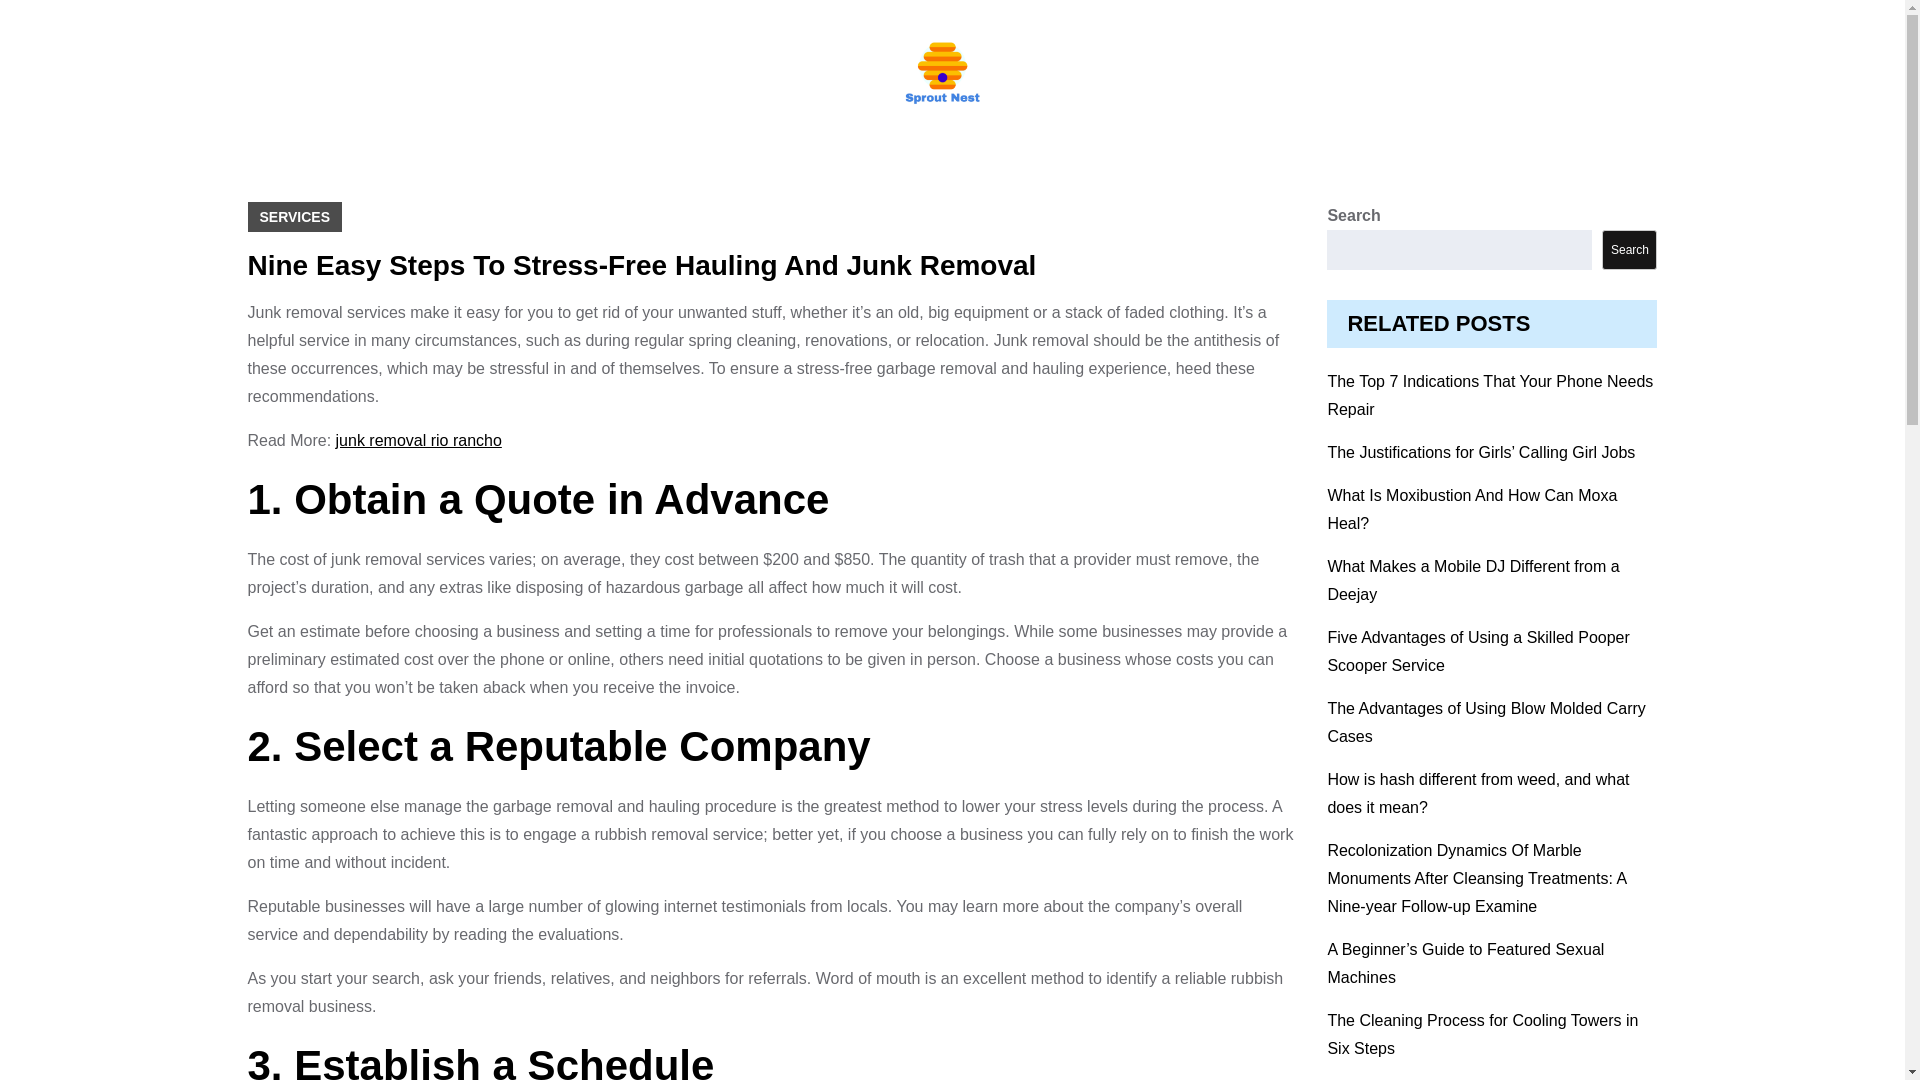 The height and width of the screenshot is (1080, 1920). Describe the element at coordinates (866, 126) in the screenshot. I see `SPROUT NEST` at that location.